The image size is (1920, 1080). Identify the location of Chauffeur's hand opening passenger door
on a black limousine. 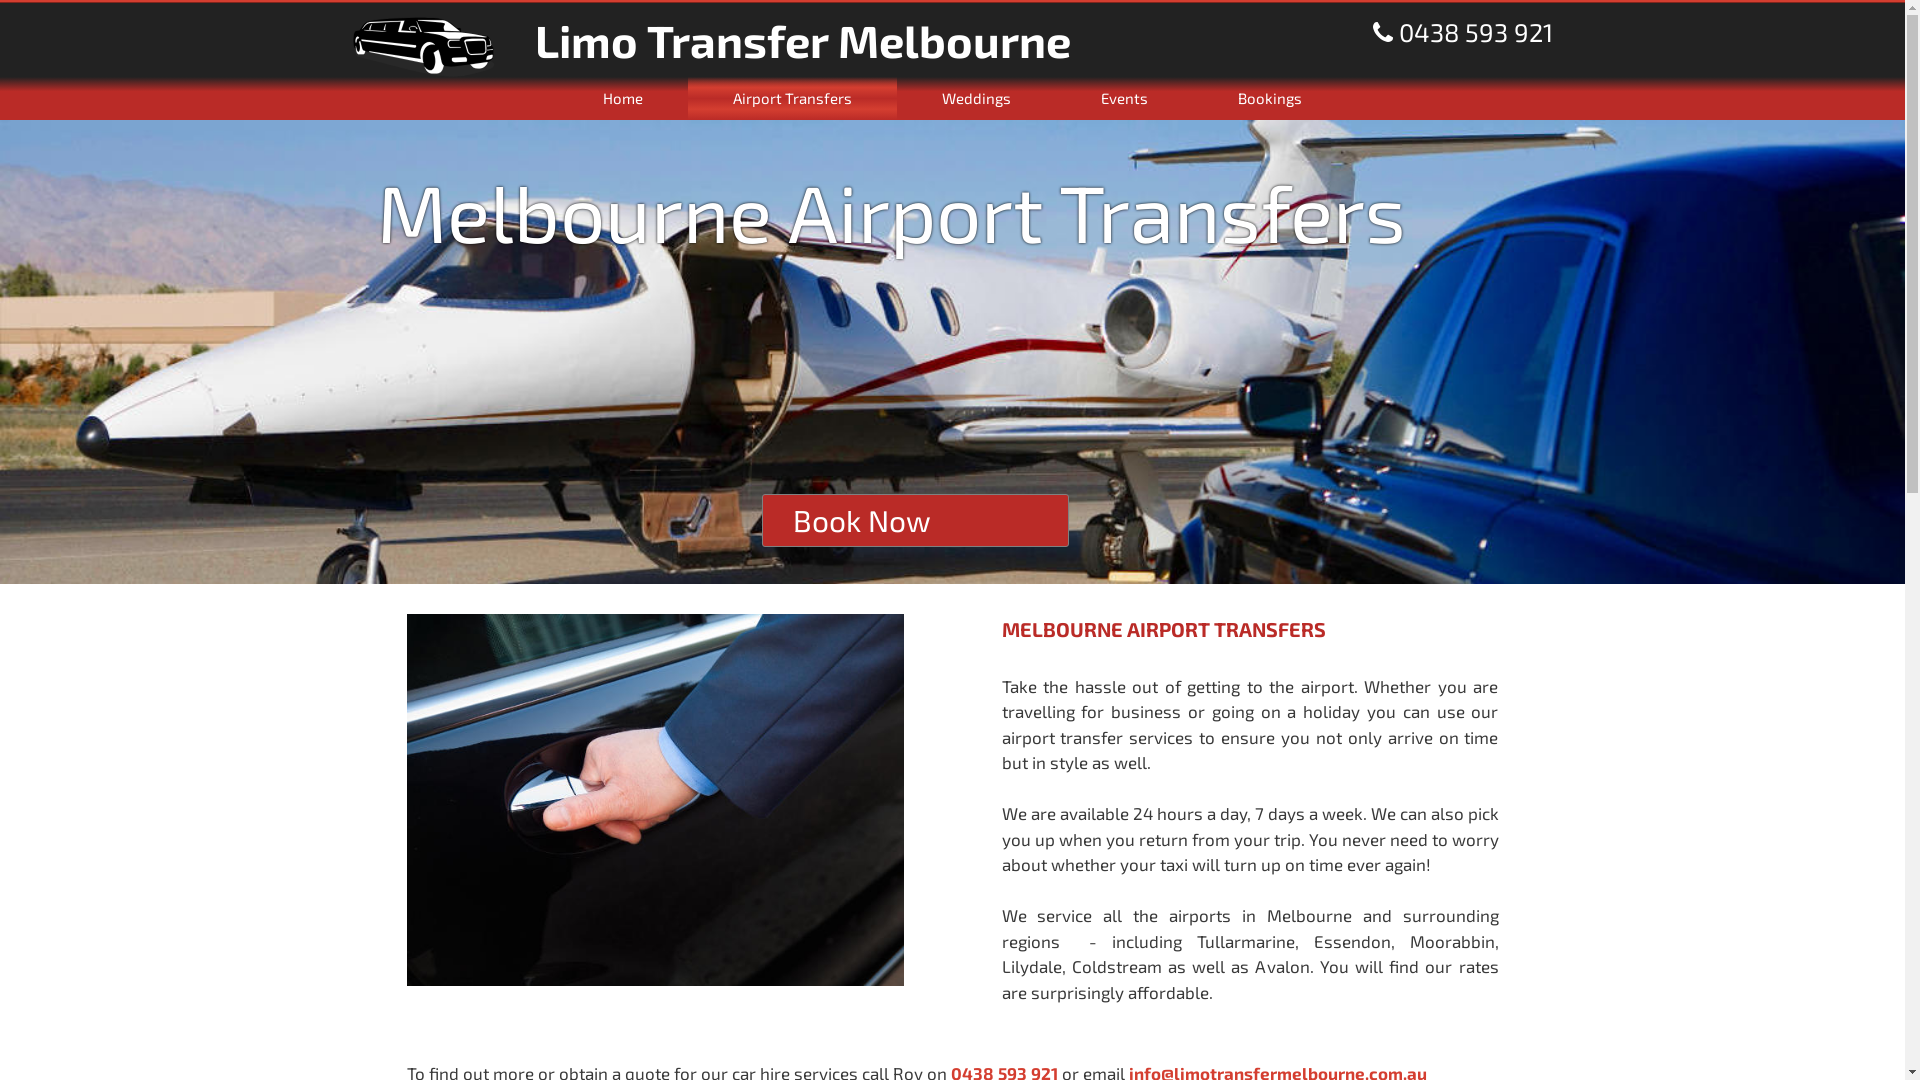
(654, 800).